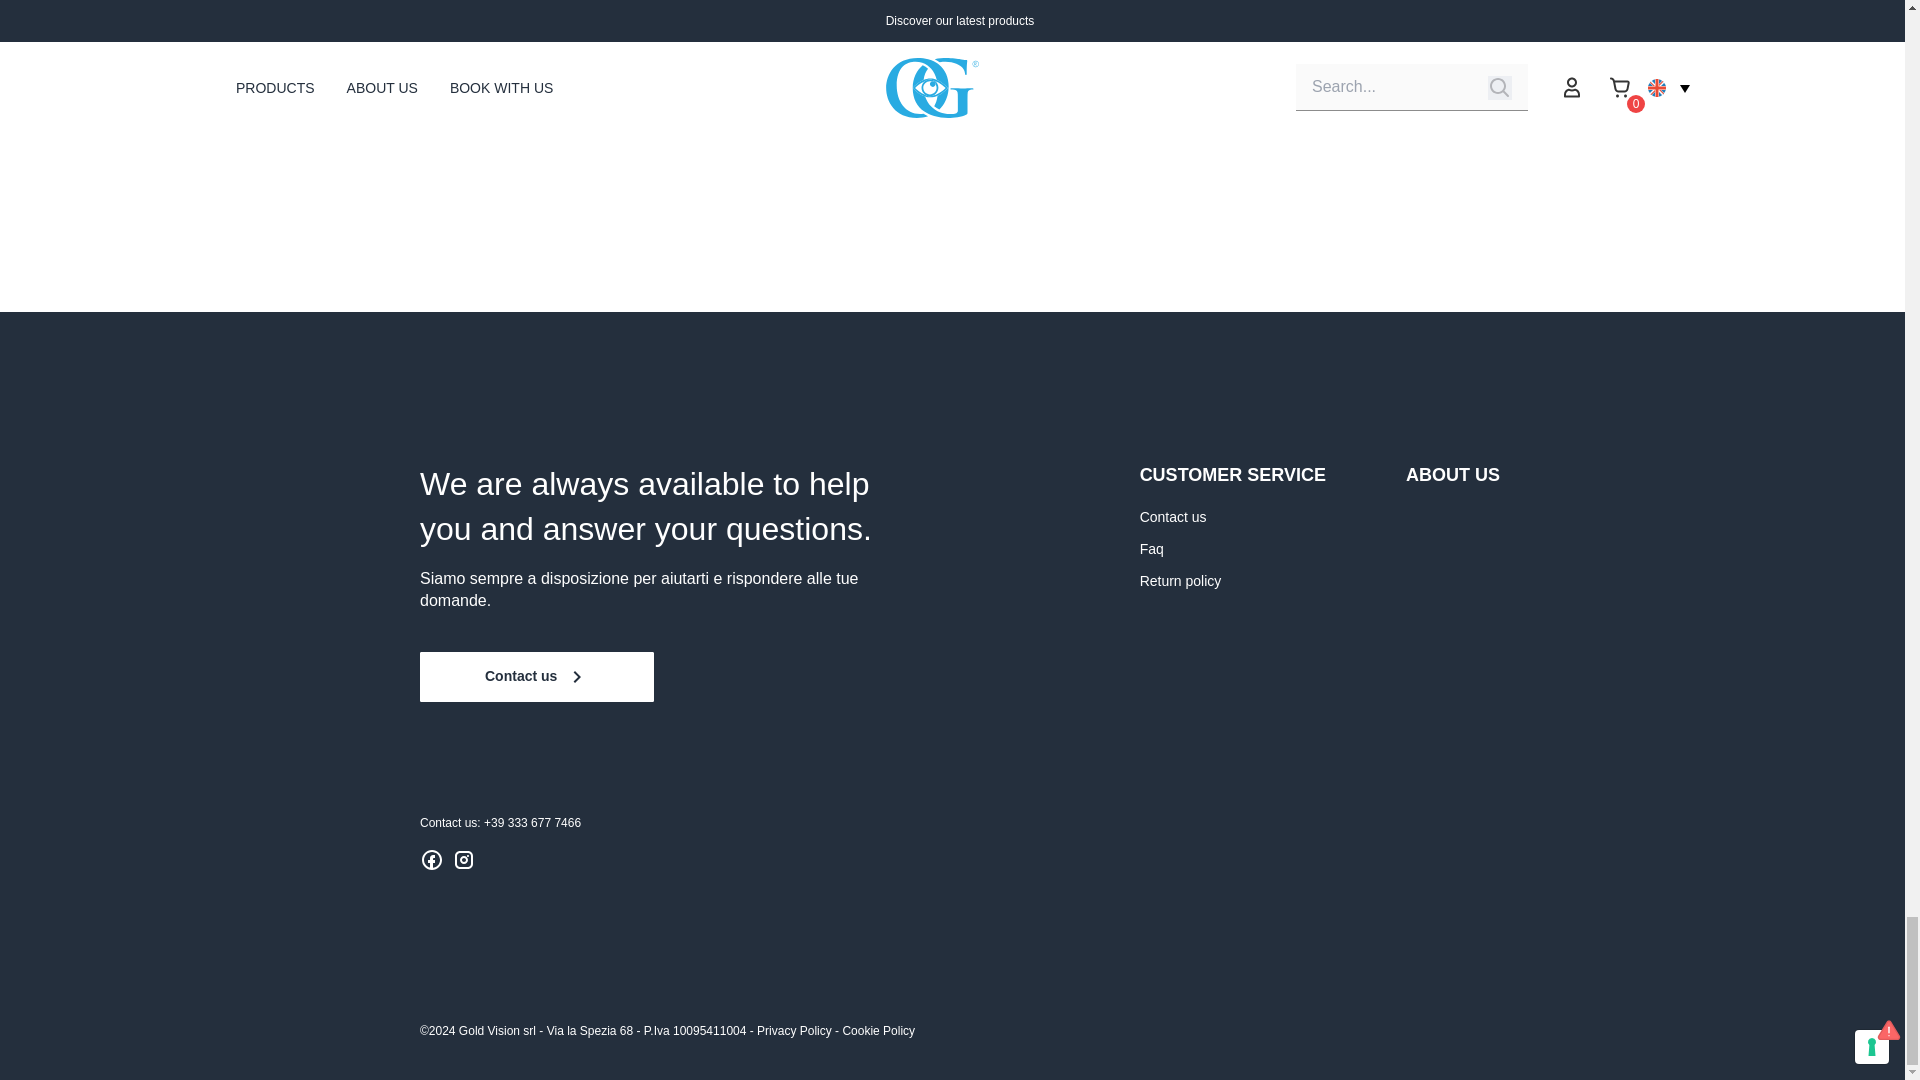 The height and width of the screenshot is (1080, 1920). I want to click on Faq, so click(1152, 549).